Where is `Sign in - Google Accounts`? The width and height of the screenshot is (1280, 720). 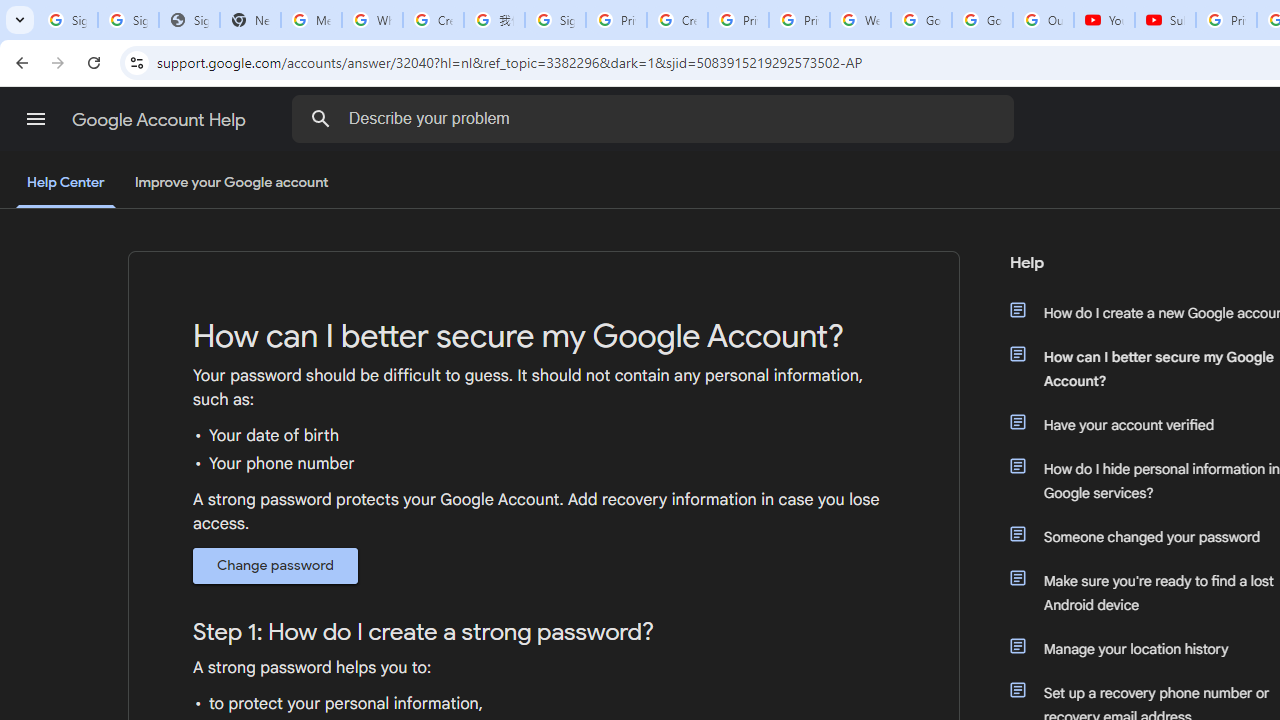 Sign in - Google Accounts is located at coordinates (68, 20).